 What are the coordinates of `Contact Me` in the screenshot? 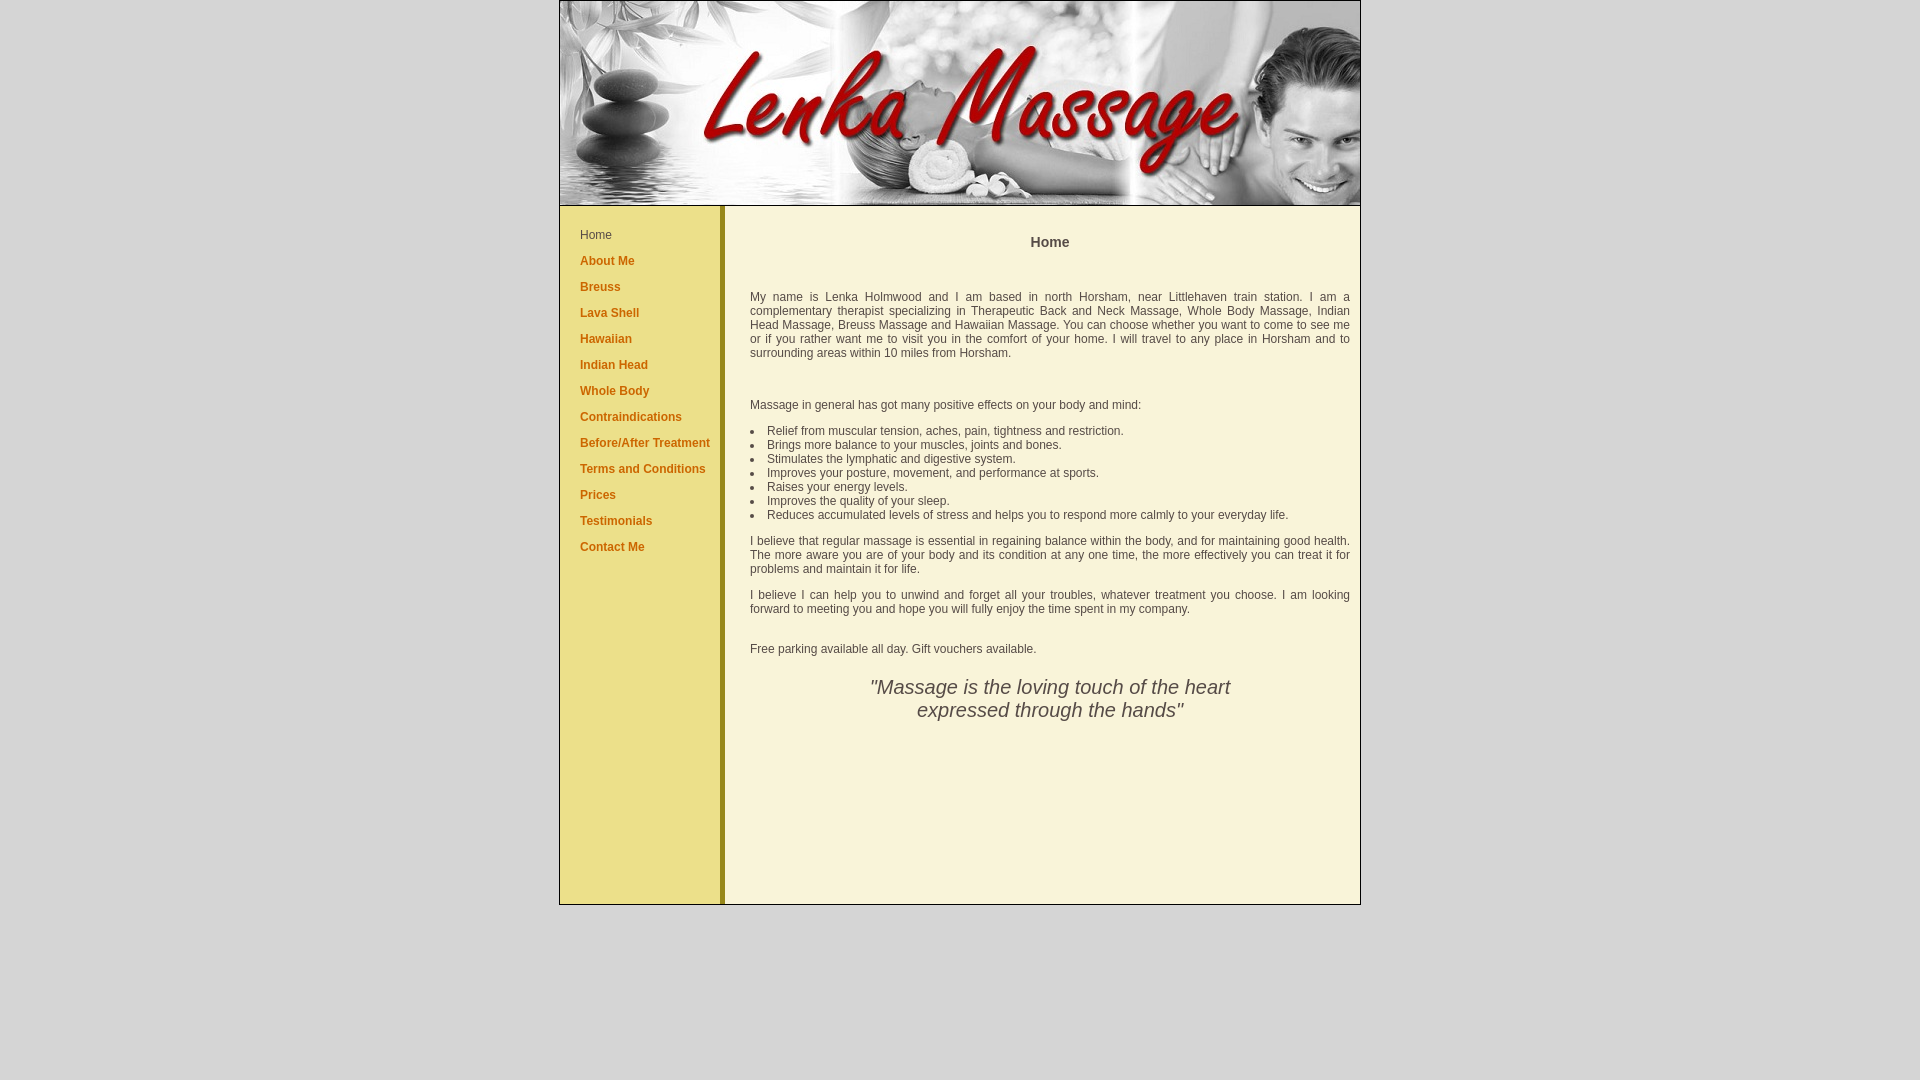 It's located at (612, 547).